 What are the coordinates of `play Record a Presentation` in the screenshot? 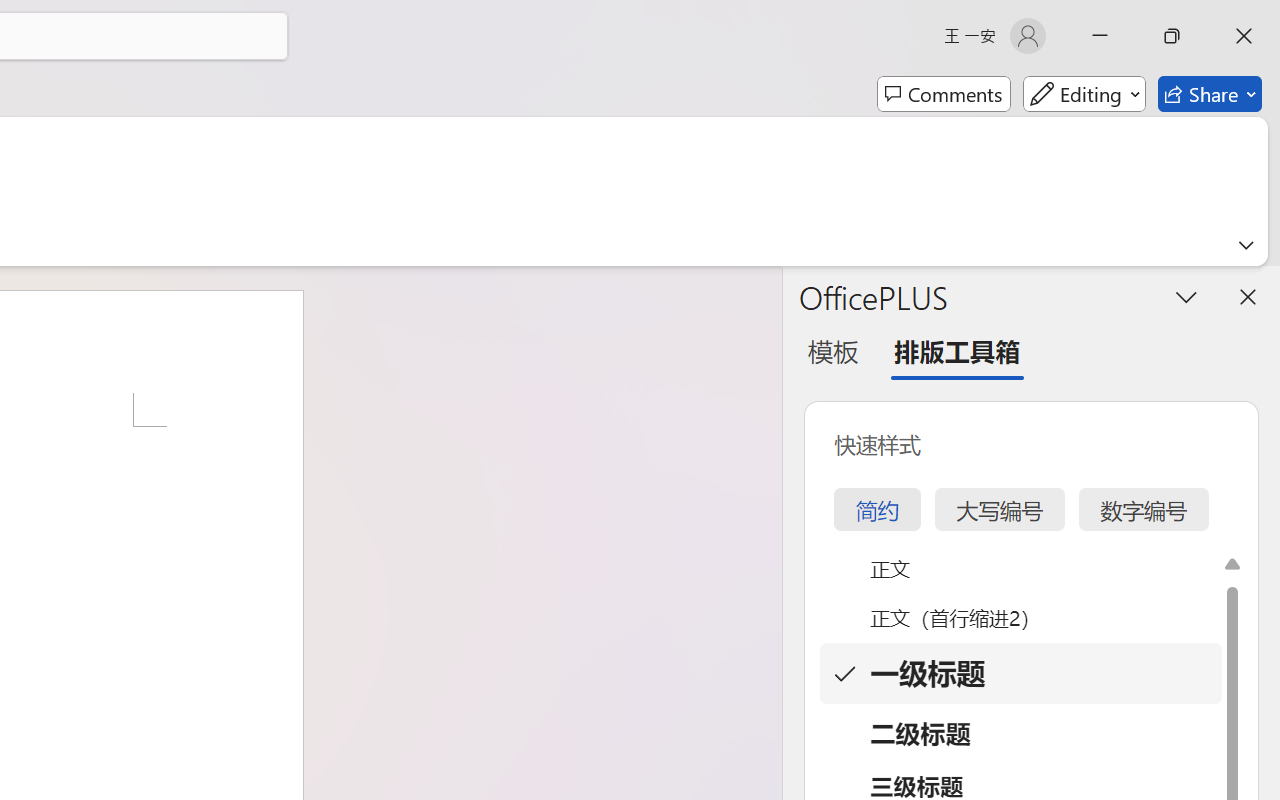 It's located at (1038, 773).